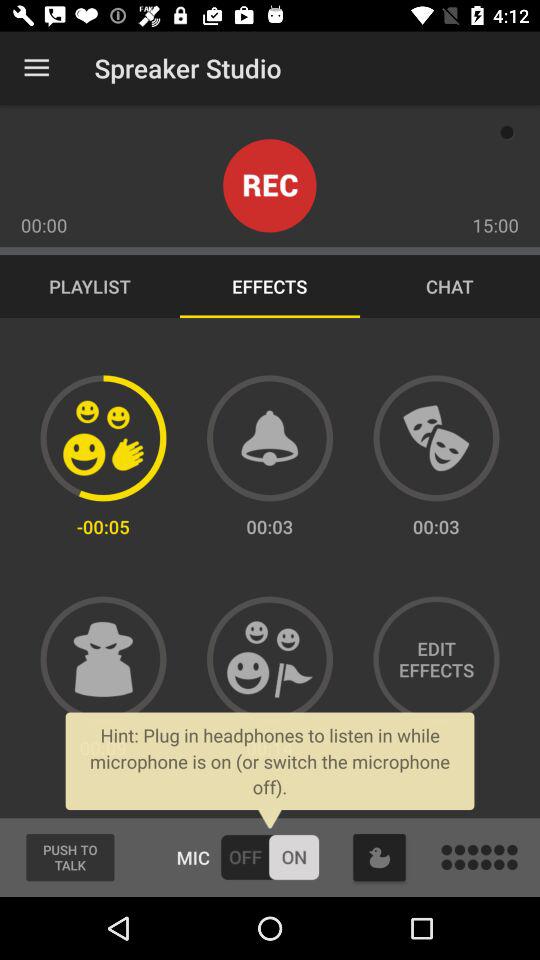 This screenshot has width=540, height=960. Describe the element at coordinates (270, 438) in the screenshot. I see `go got sound effects` at that location.